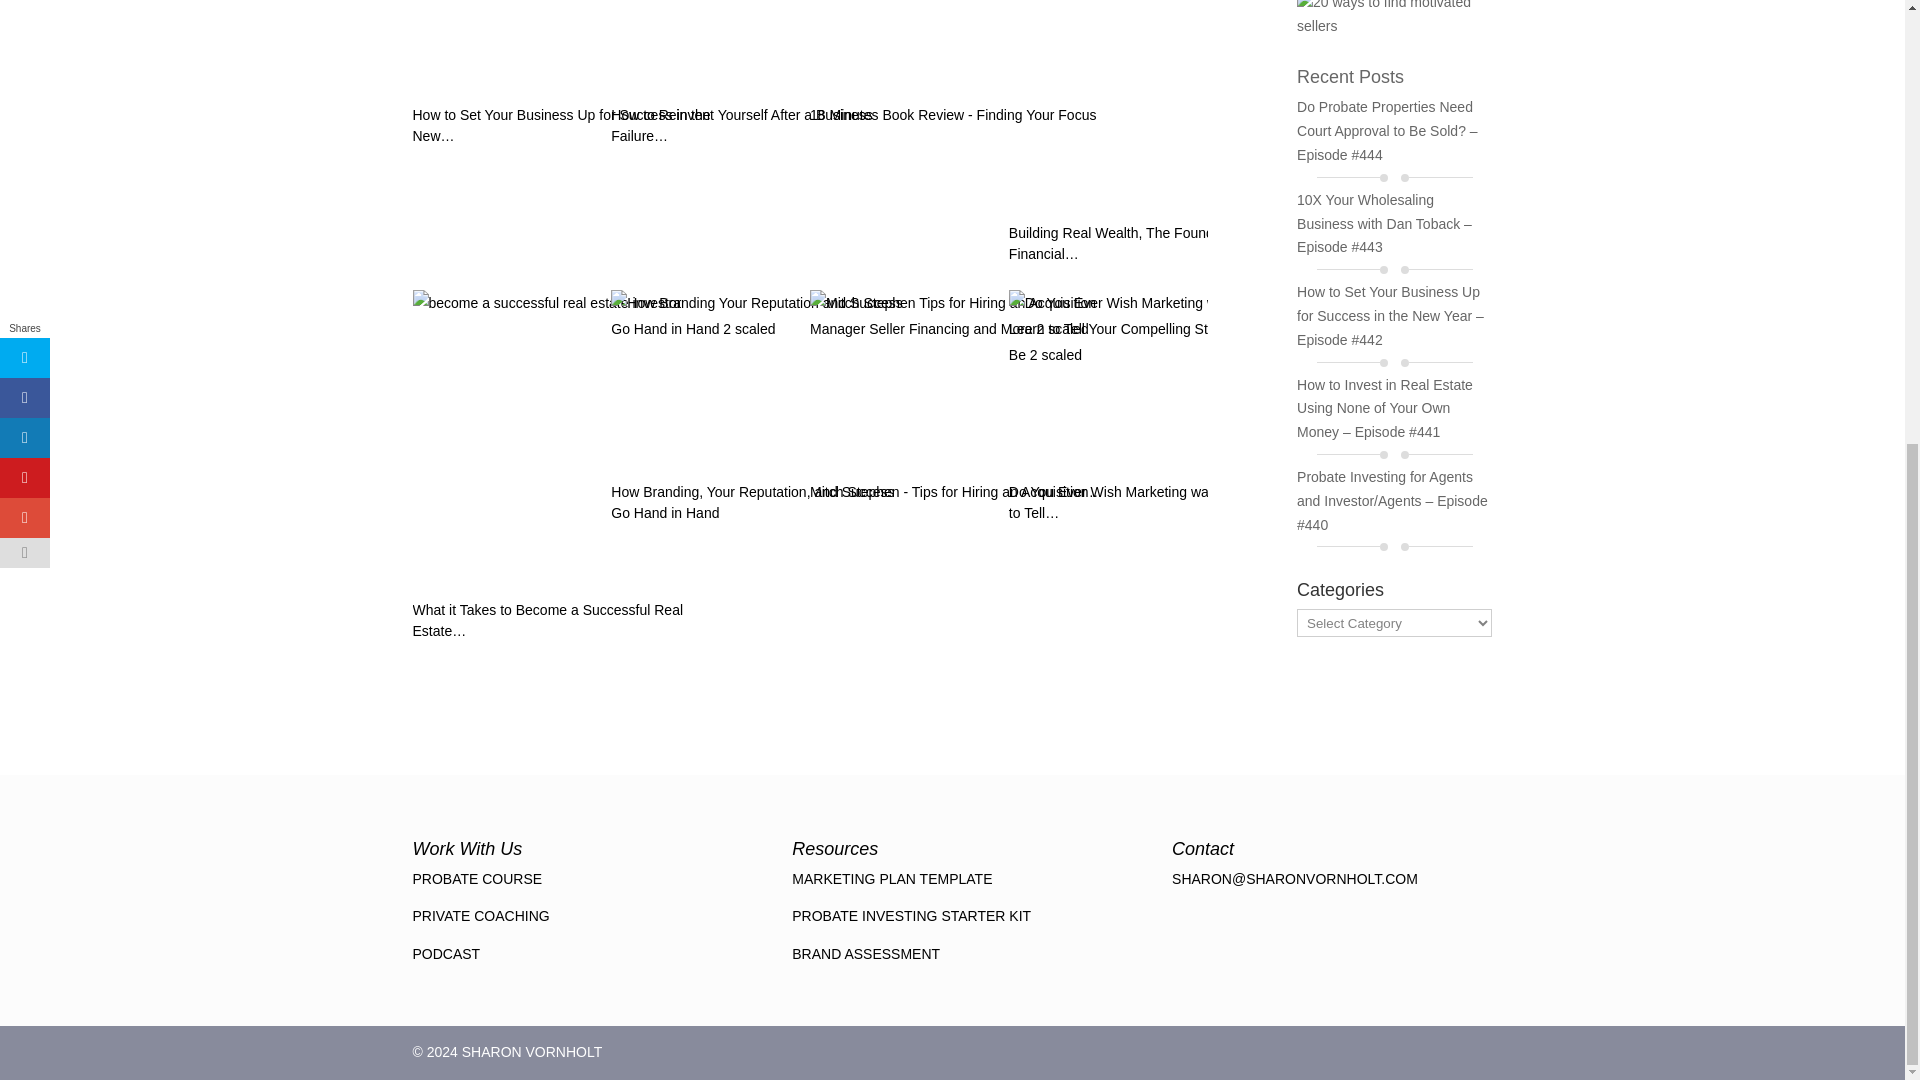 The width and height of the screenshot is (1920, 1080). Describe the element at coordinates (476, 878) in the screenshot. I see `PROBATE COURSE` at that location.